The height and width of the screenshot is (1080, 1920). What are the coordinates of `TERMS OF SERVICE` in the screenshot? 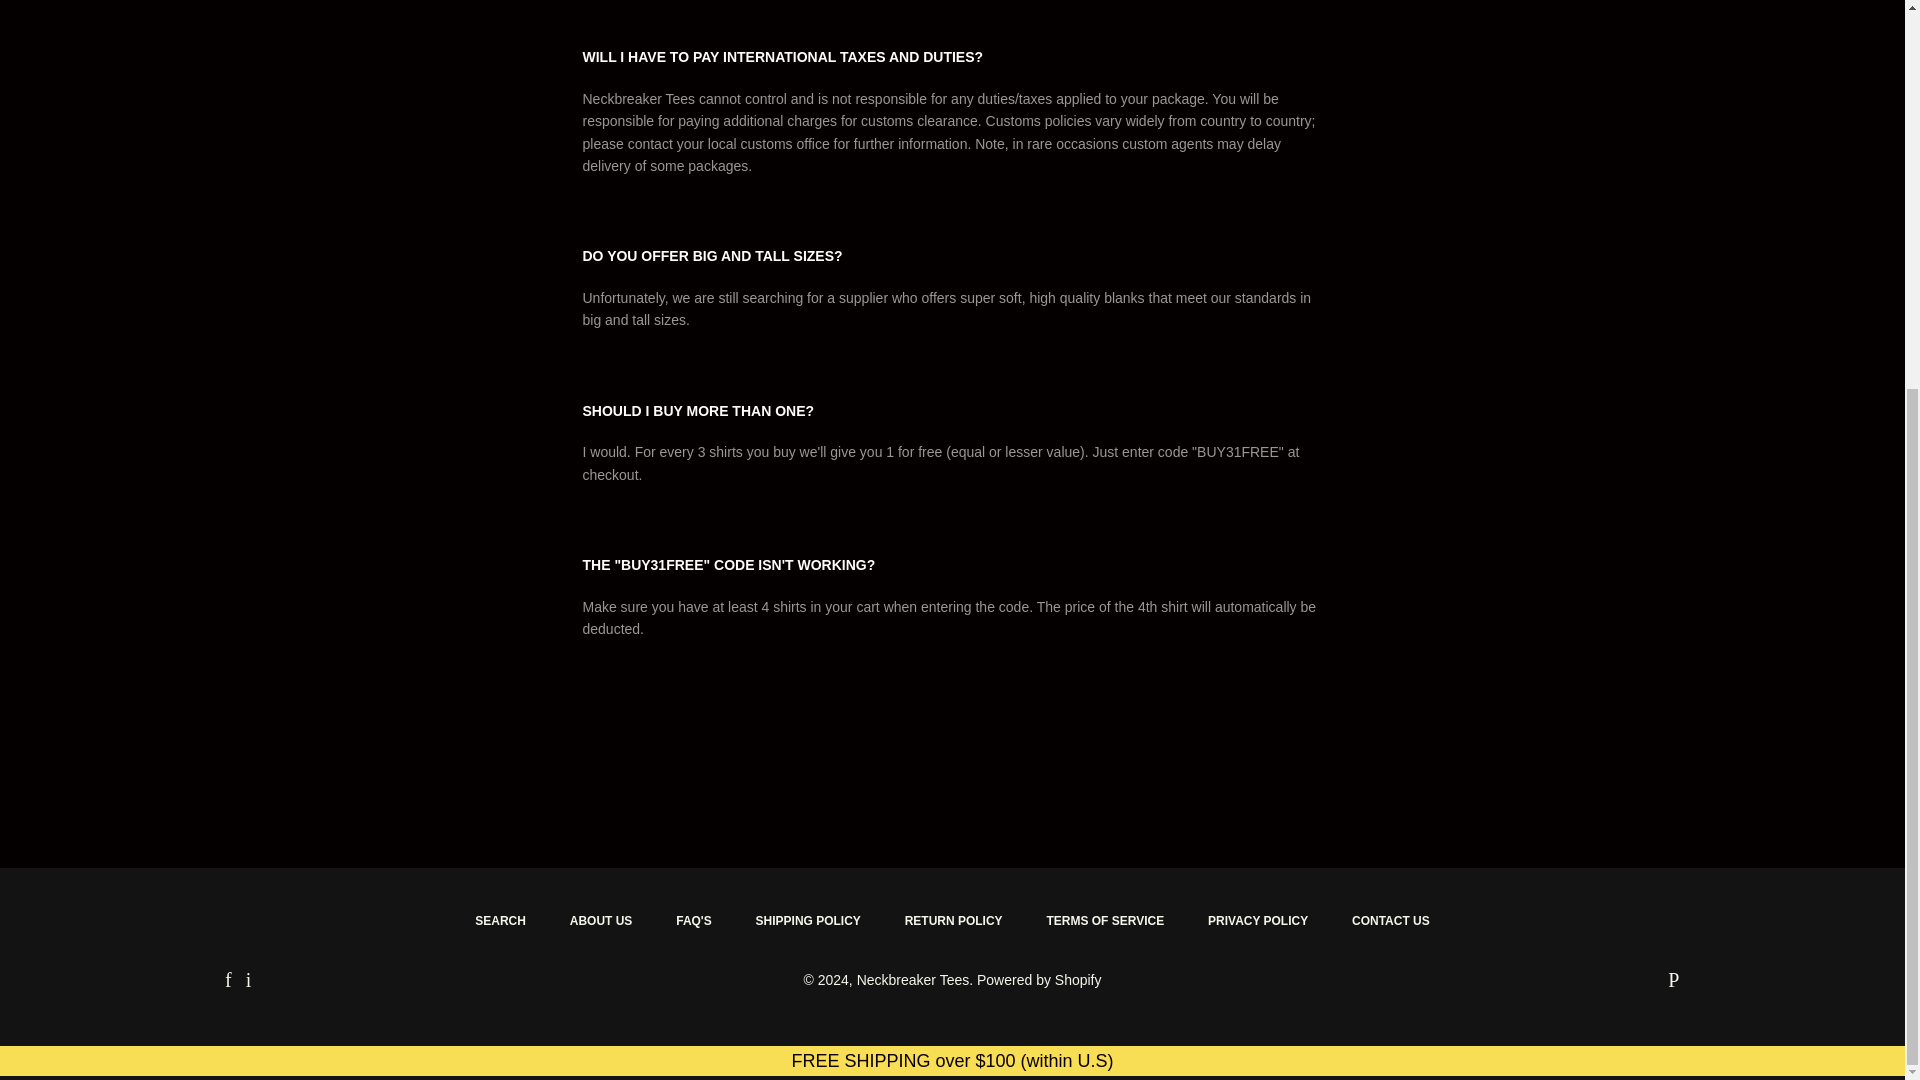 It's located at (1104, 922).